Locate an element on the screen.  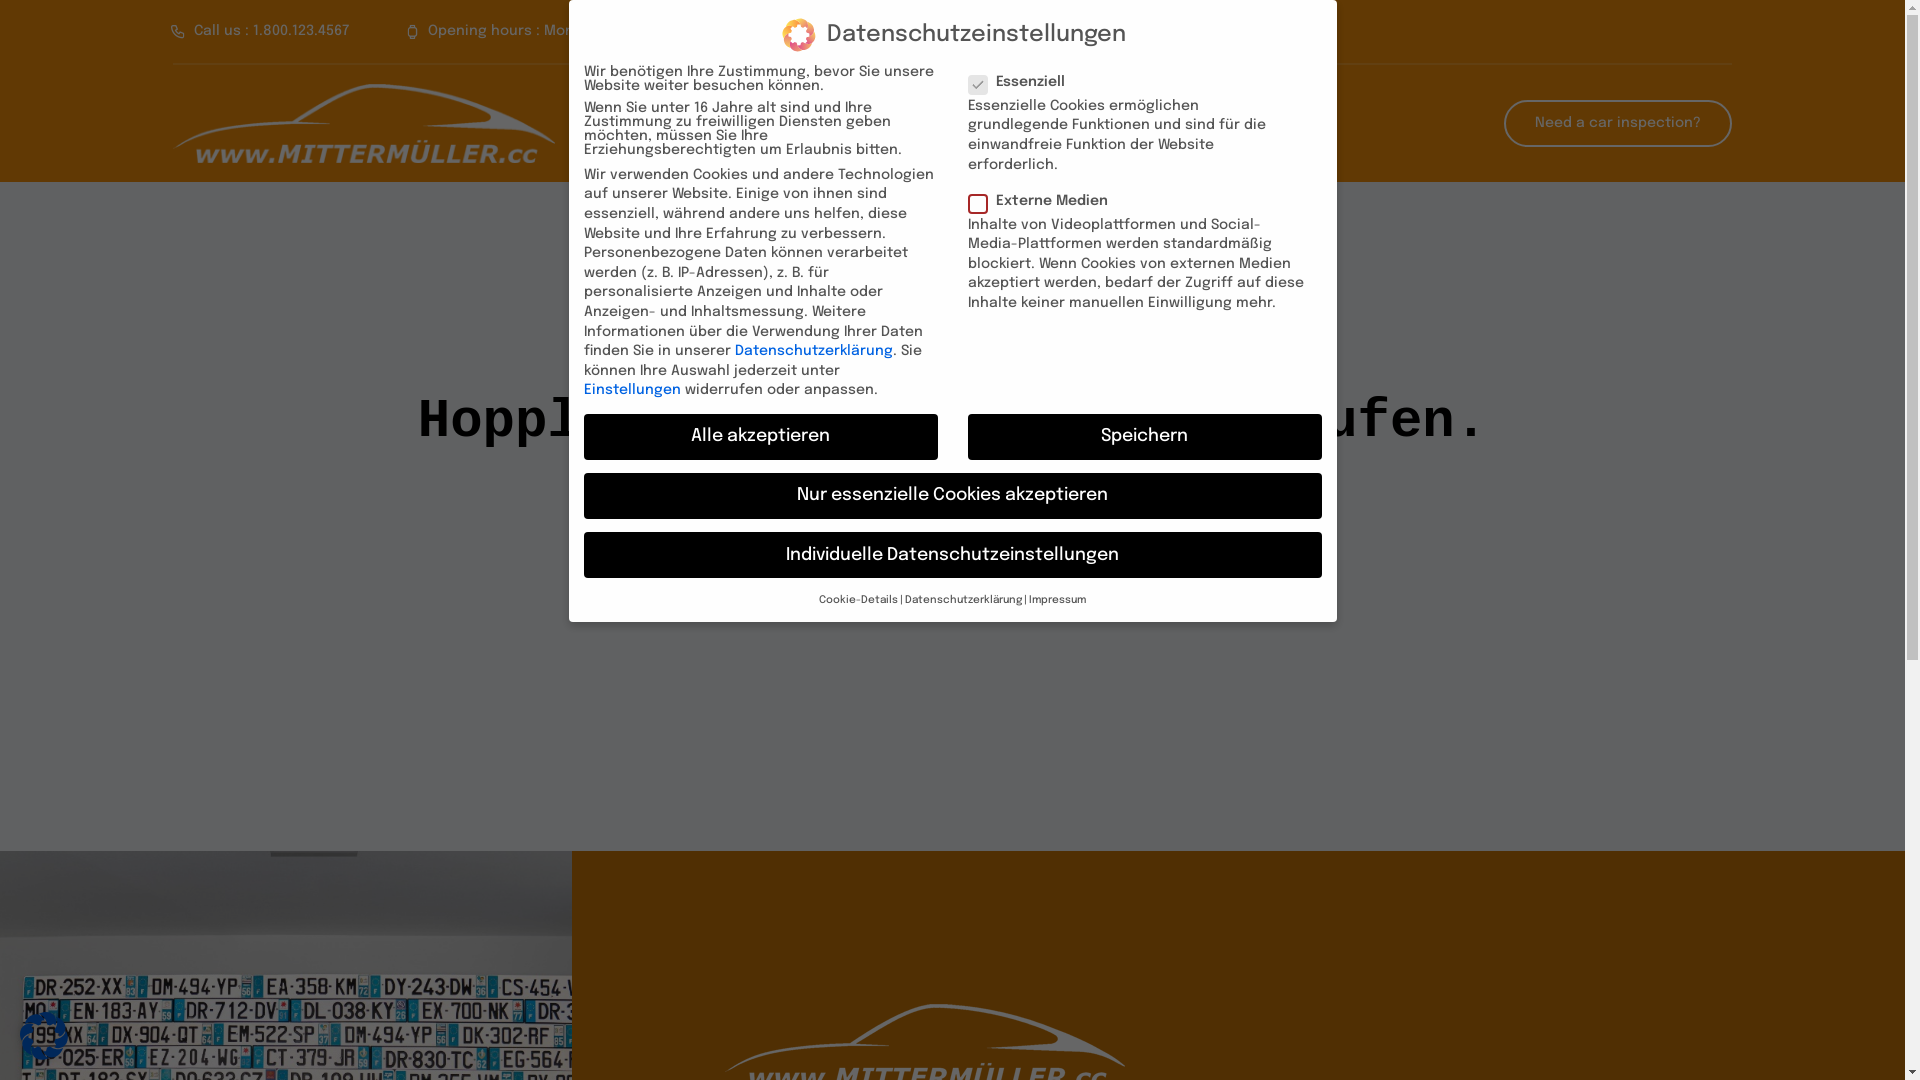
Opening hours : Mon-Fri 8h-15h is located at coordinates (528, 32).